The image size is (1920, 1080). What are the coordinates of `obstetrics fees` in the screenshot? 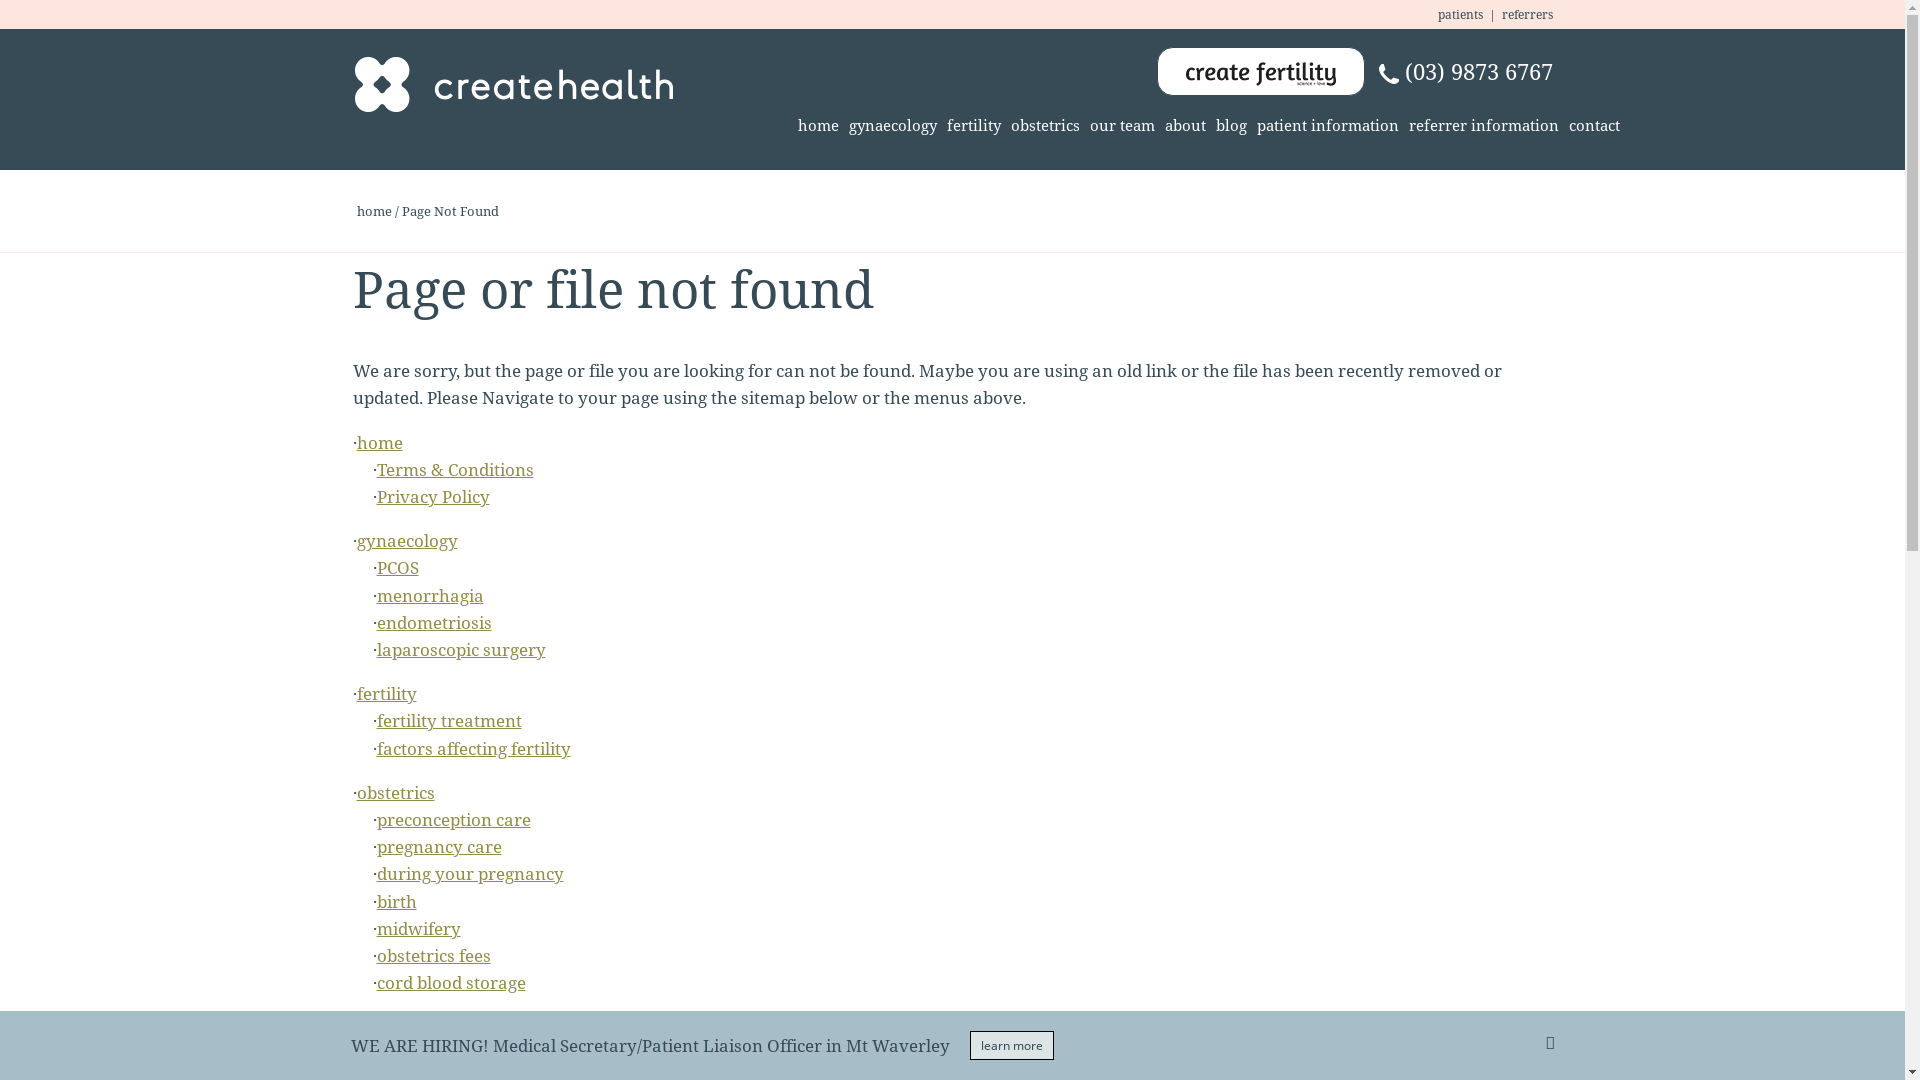 It's located at (432, 956).